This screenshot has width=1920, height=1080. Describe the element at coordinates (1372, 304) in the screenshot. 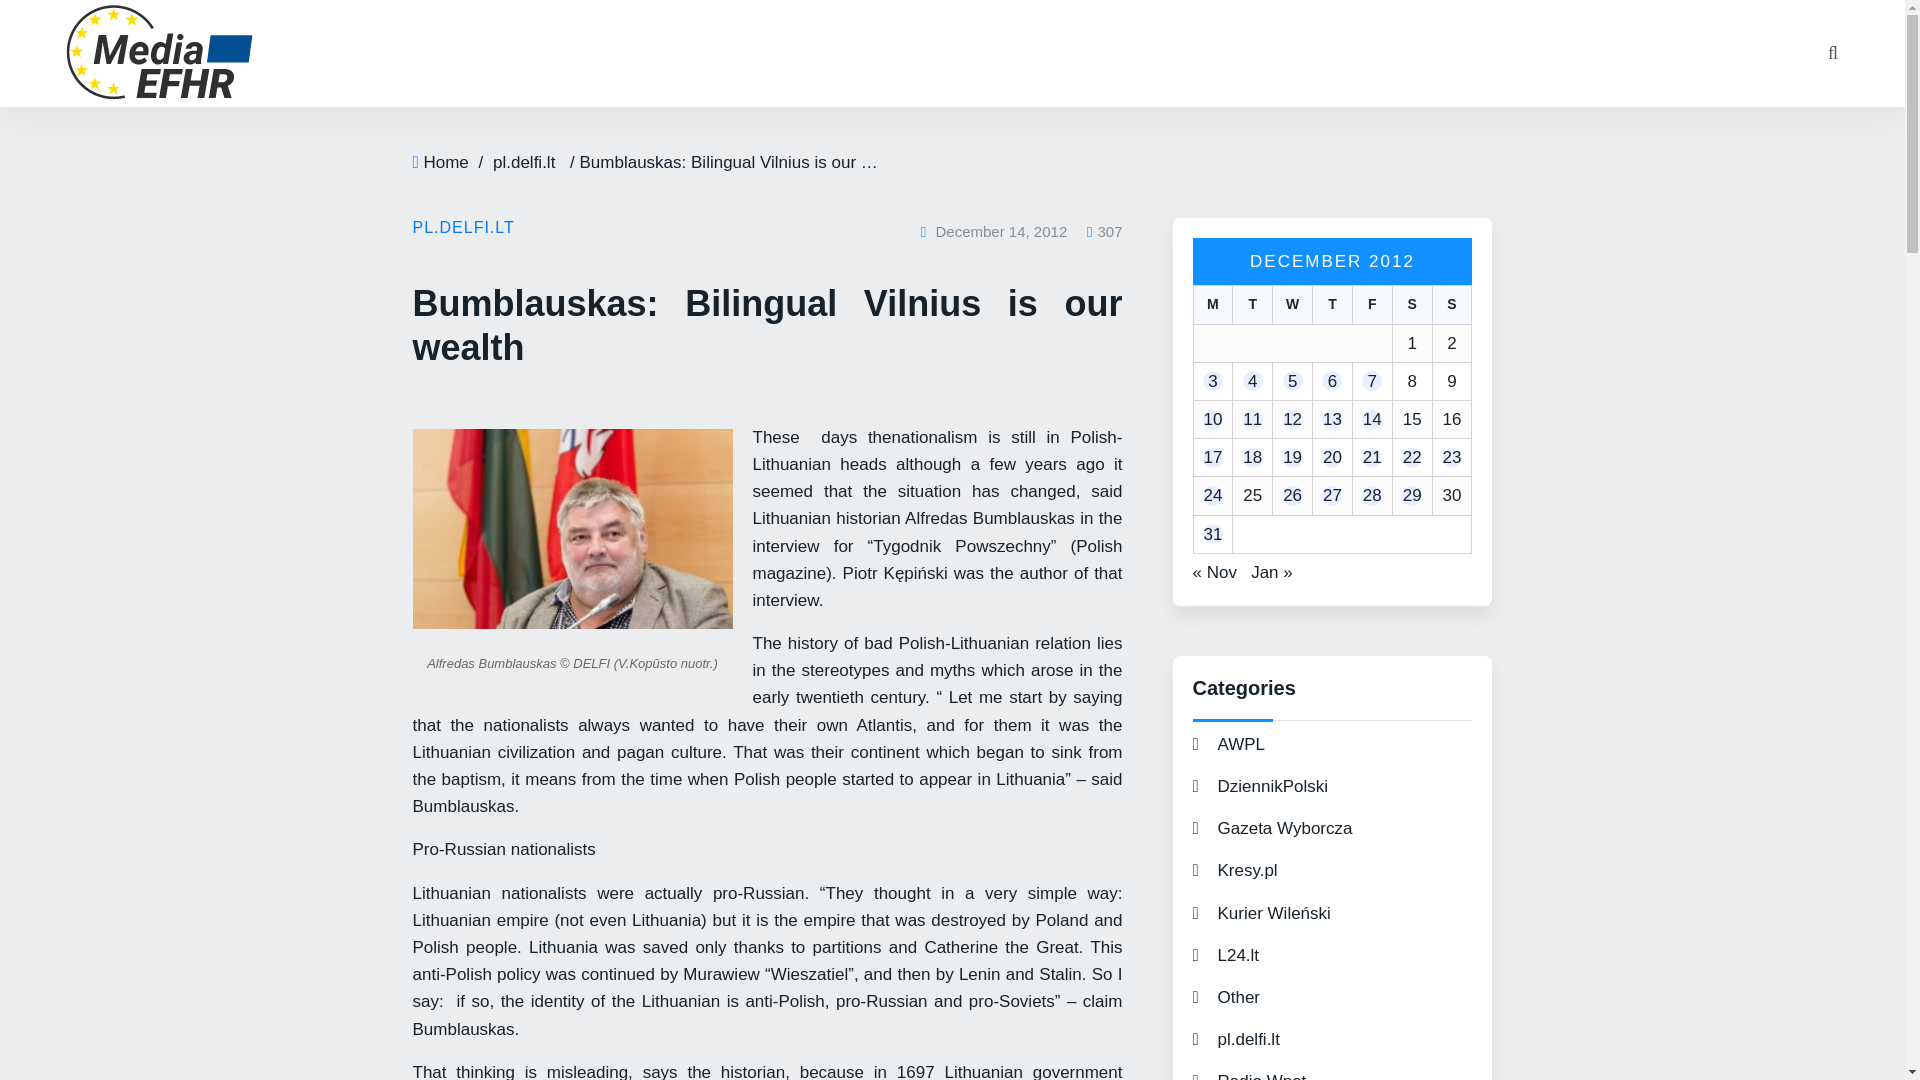

I see `Friday` at that location.